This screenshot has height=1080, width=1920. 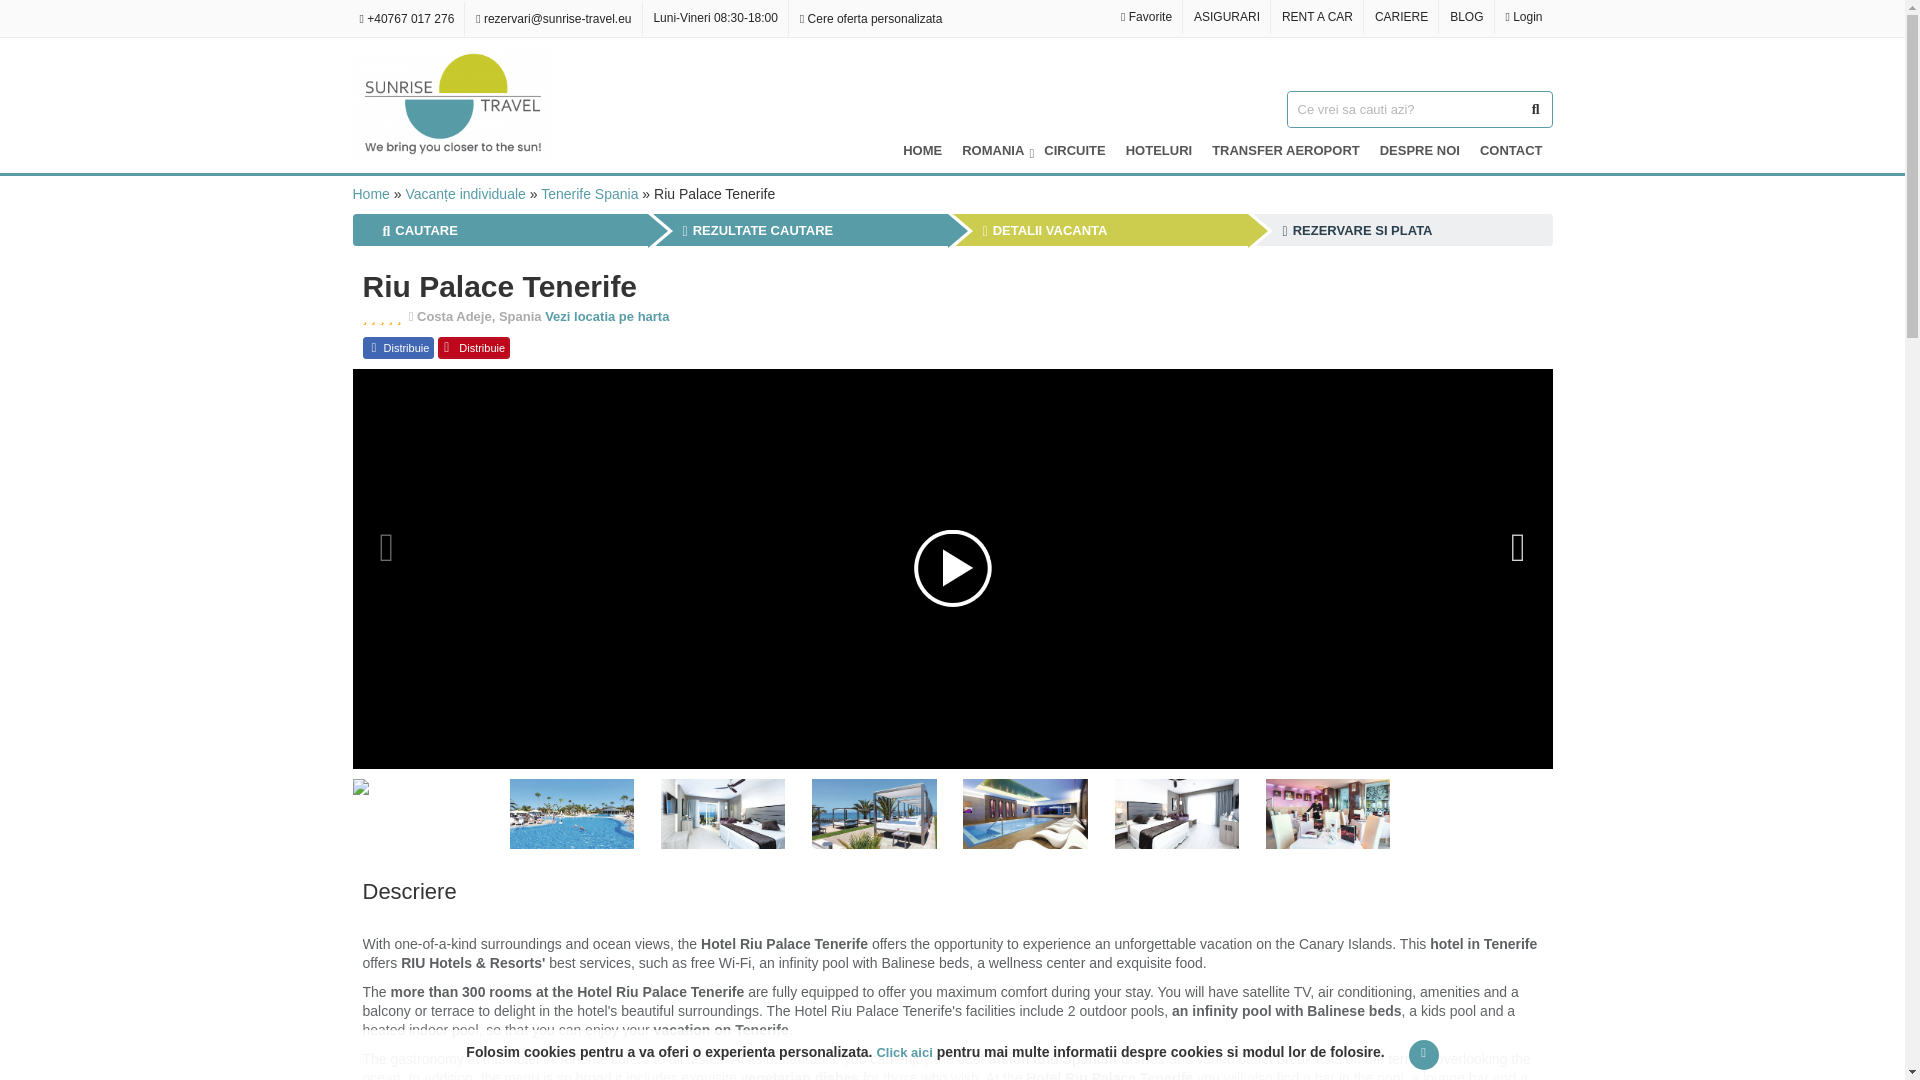 I want to click on HOME, so click(x=922, y=150).